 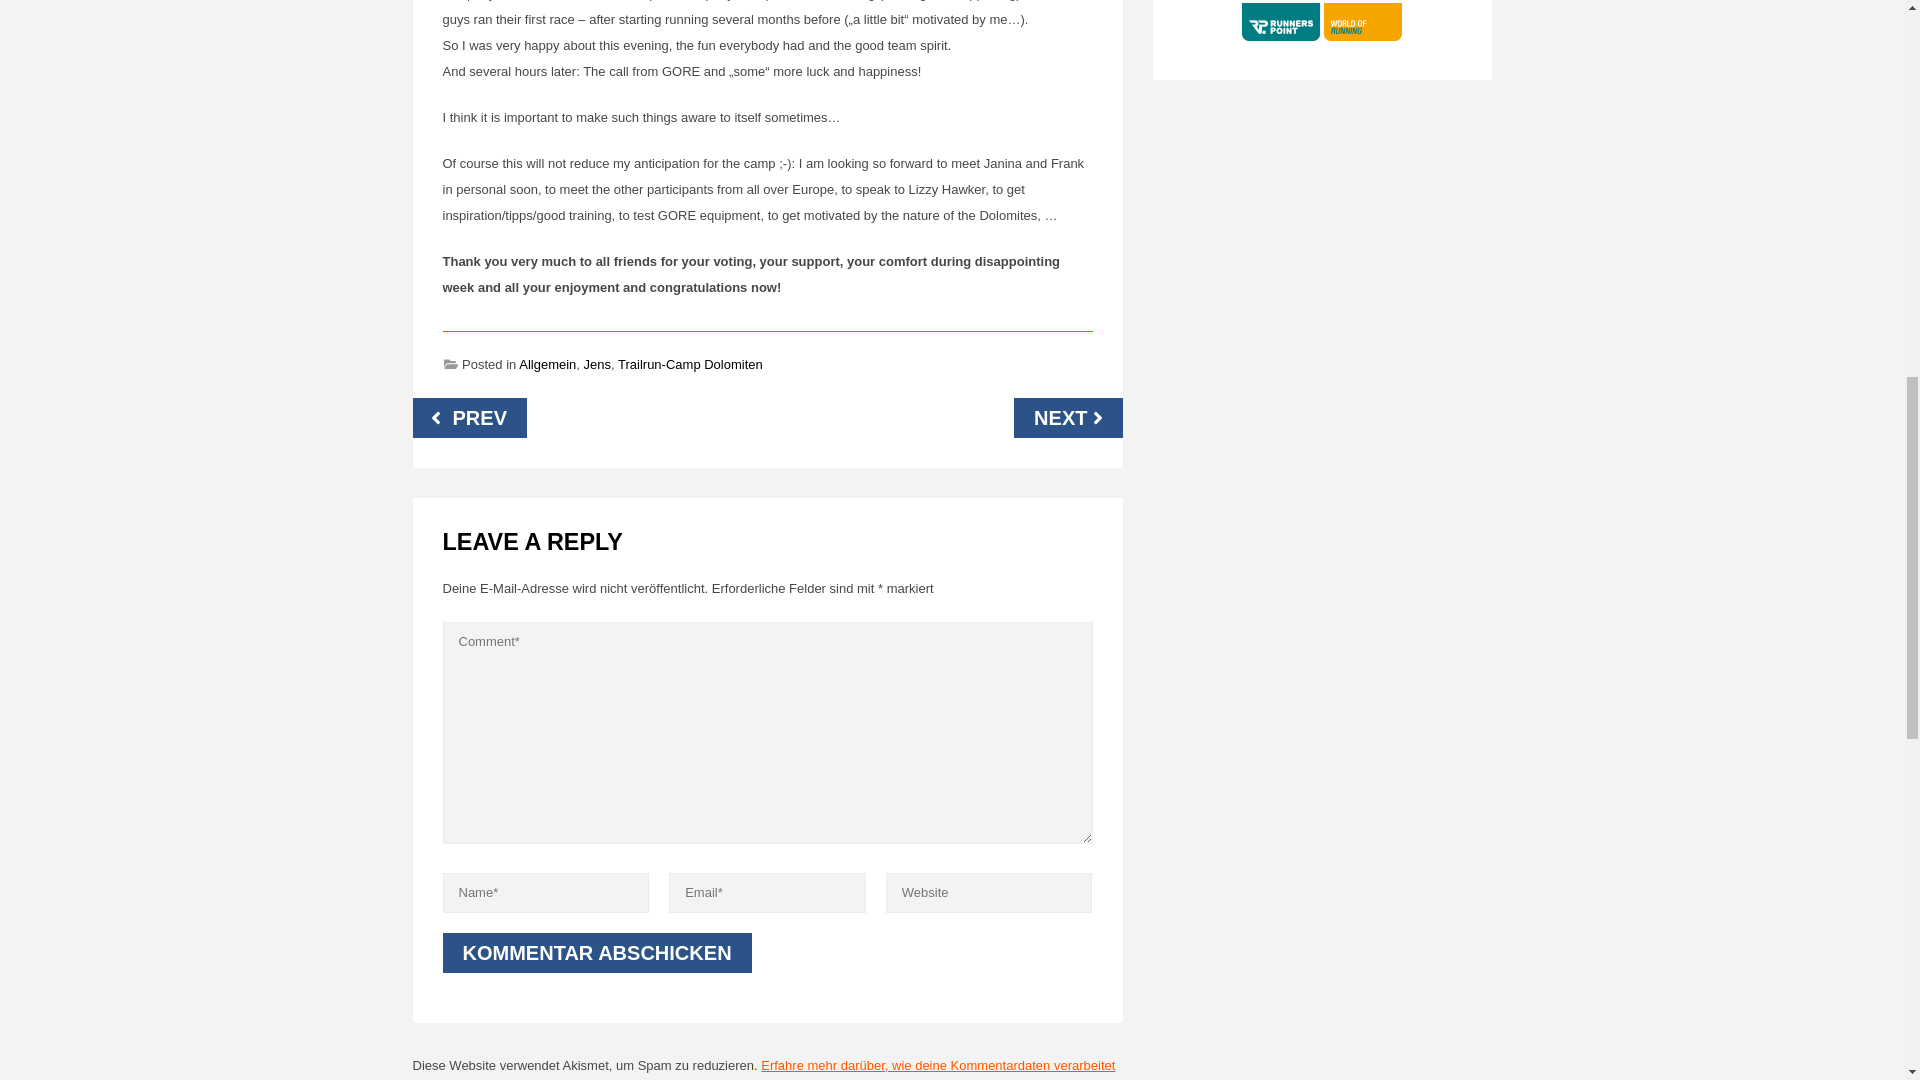 I want to click on PREV, so click(x=469, y=418).